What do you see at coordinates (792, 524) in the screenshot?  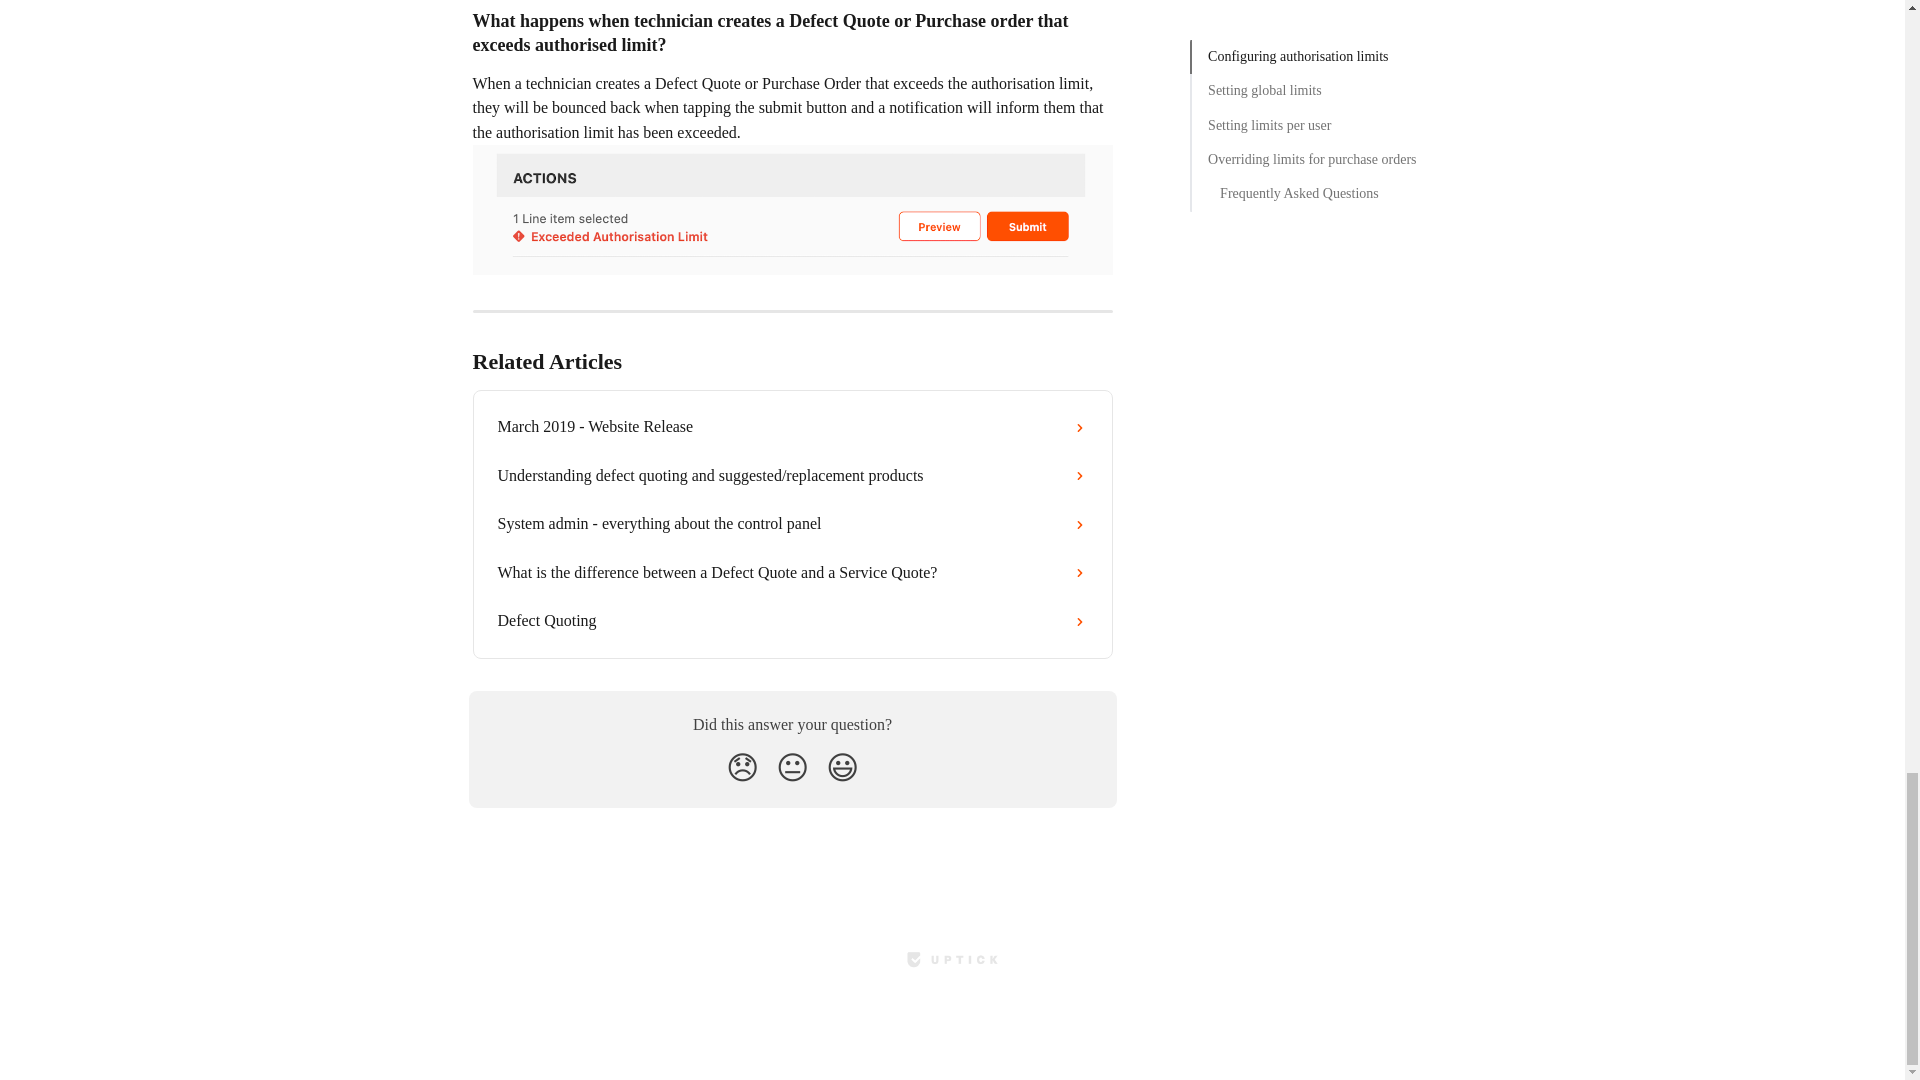 I see `System admin - everything about the control panel` at bounding box center [792, 524].